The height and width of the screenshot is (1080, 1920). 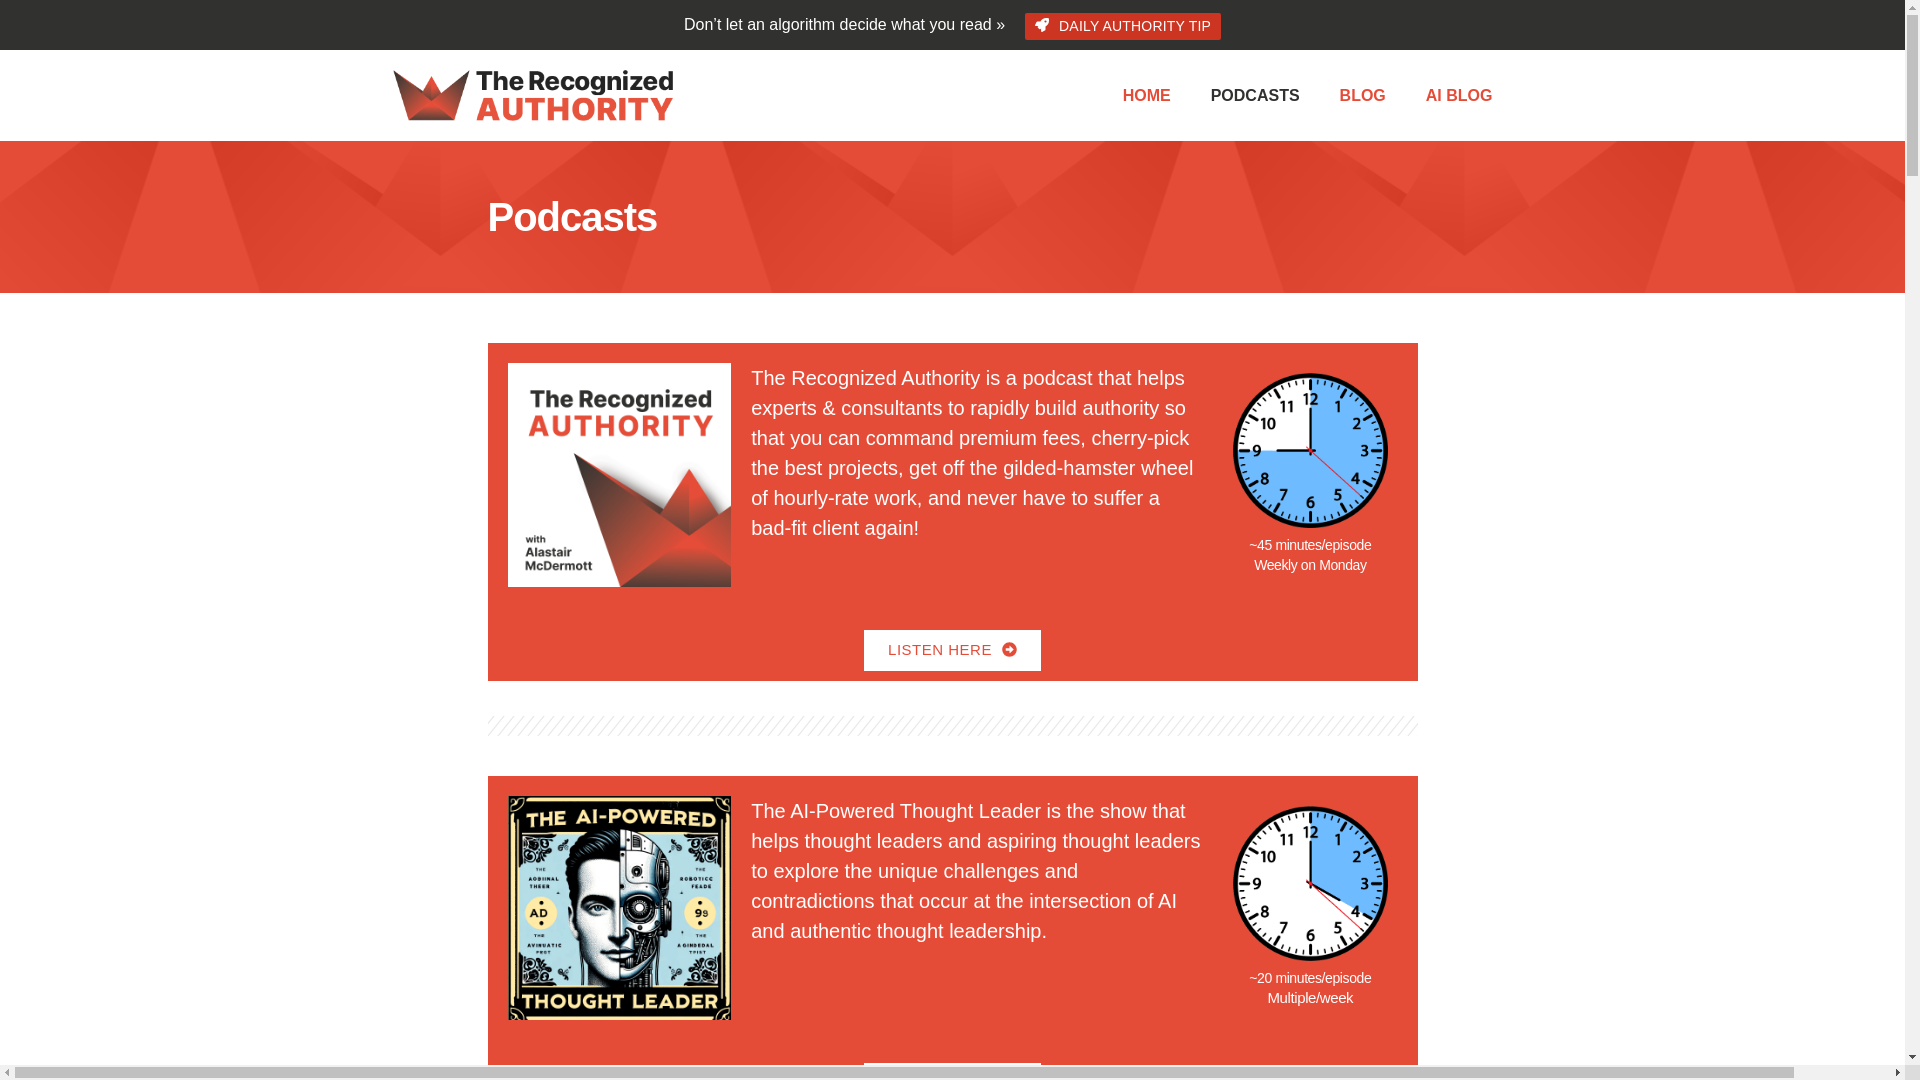 What do you see at coordinates (1146, 96) in the screenshot?
I see `HOME` at bounding box center [1146, 96].